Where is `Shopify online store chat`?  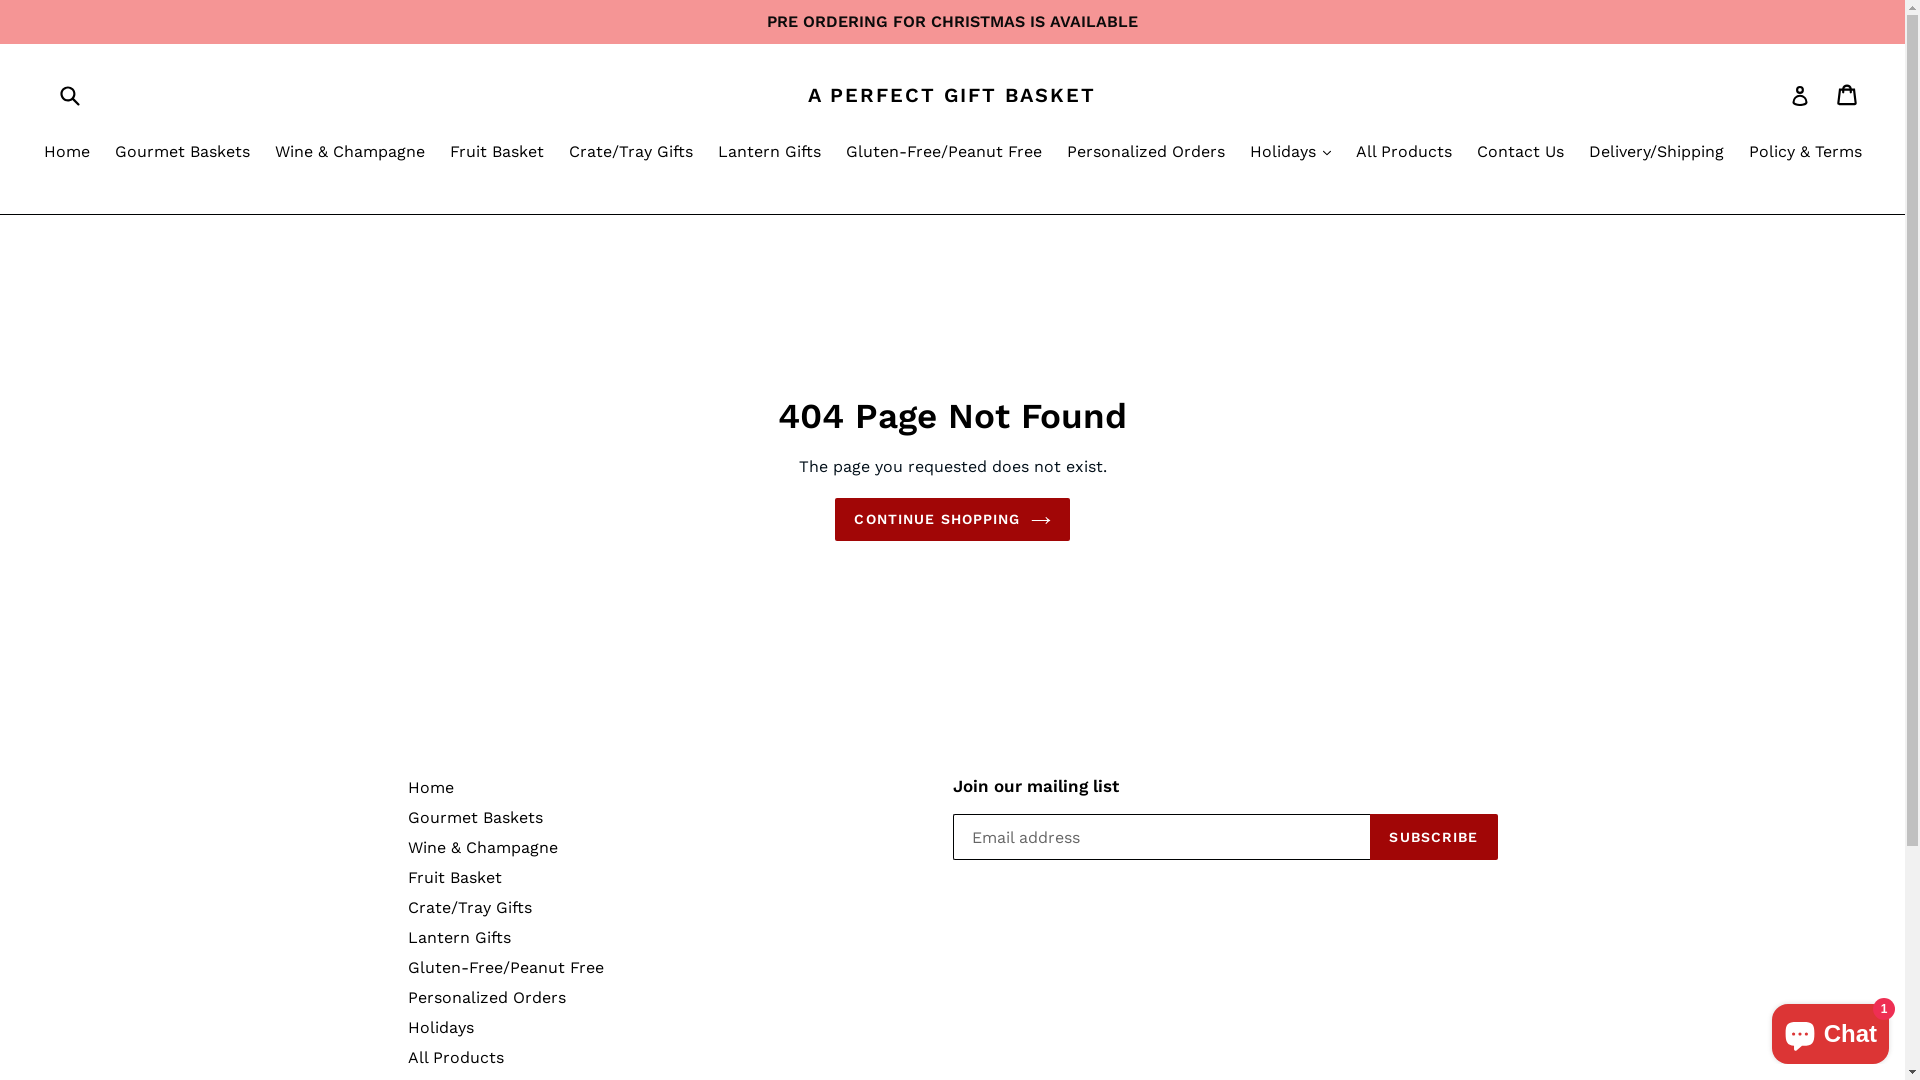 Shopify online store chat is located at coordinates (1830, 1030).